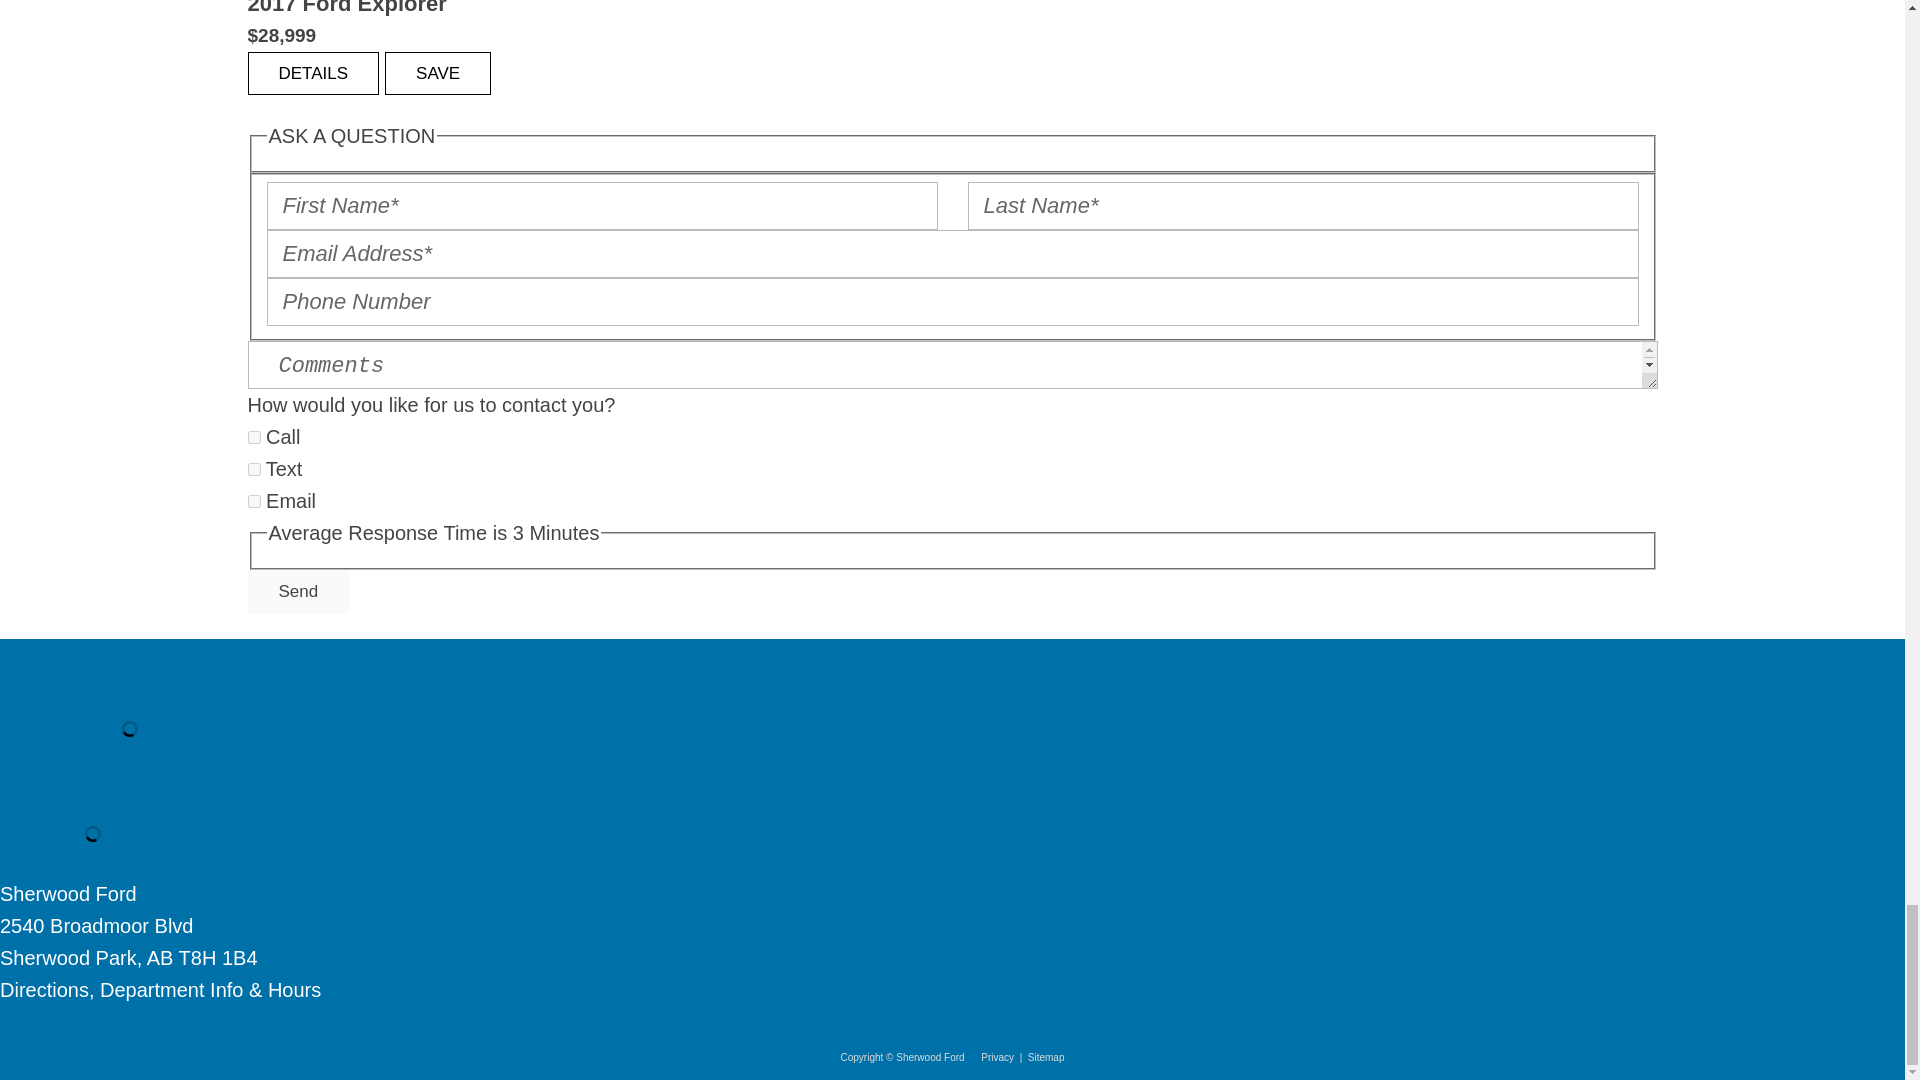 The height and width of the screenshot is (1080, 1920). What do you see at coordinates (254, 500) in the screenshot?
I see `Email` at bounding box center [254, 500].